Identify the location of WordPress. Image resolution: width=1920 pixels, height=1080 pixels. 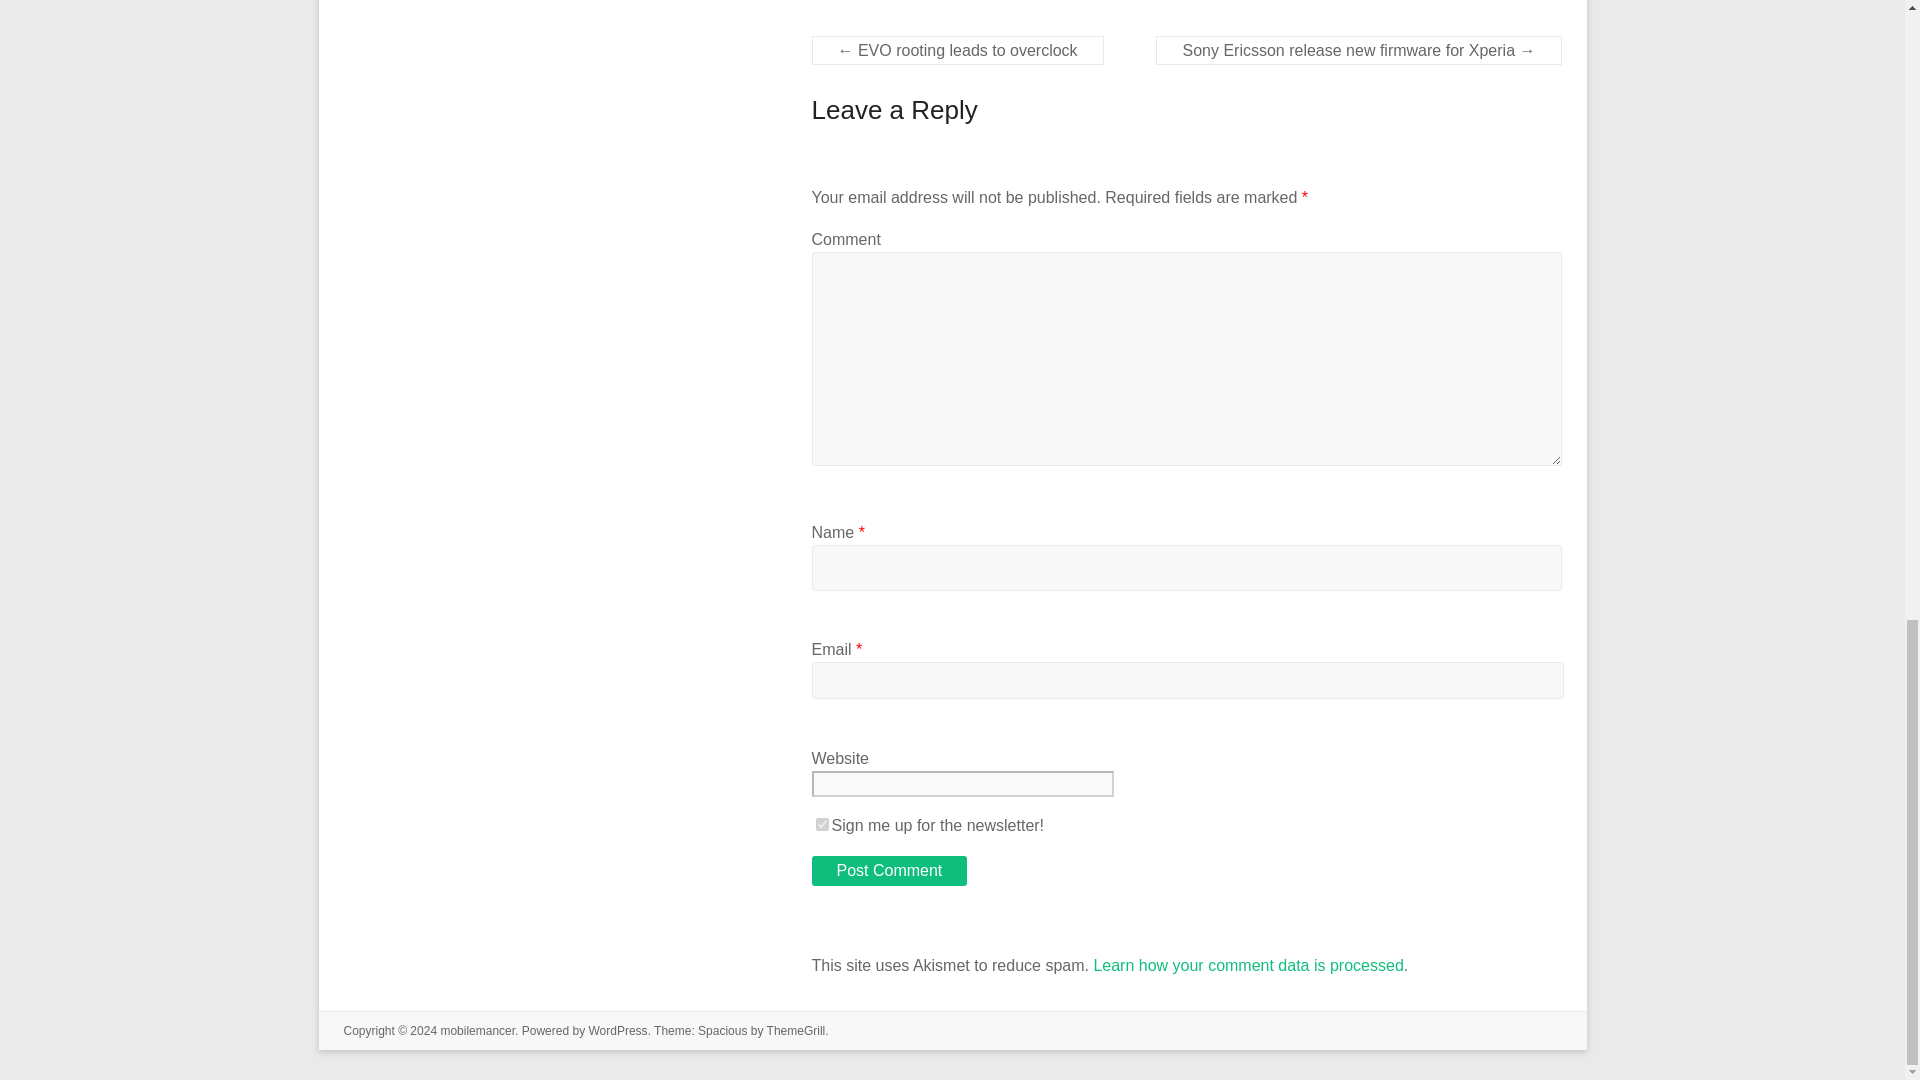
(617, 1030).